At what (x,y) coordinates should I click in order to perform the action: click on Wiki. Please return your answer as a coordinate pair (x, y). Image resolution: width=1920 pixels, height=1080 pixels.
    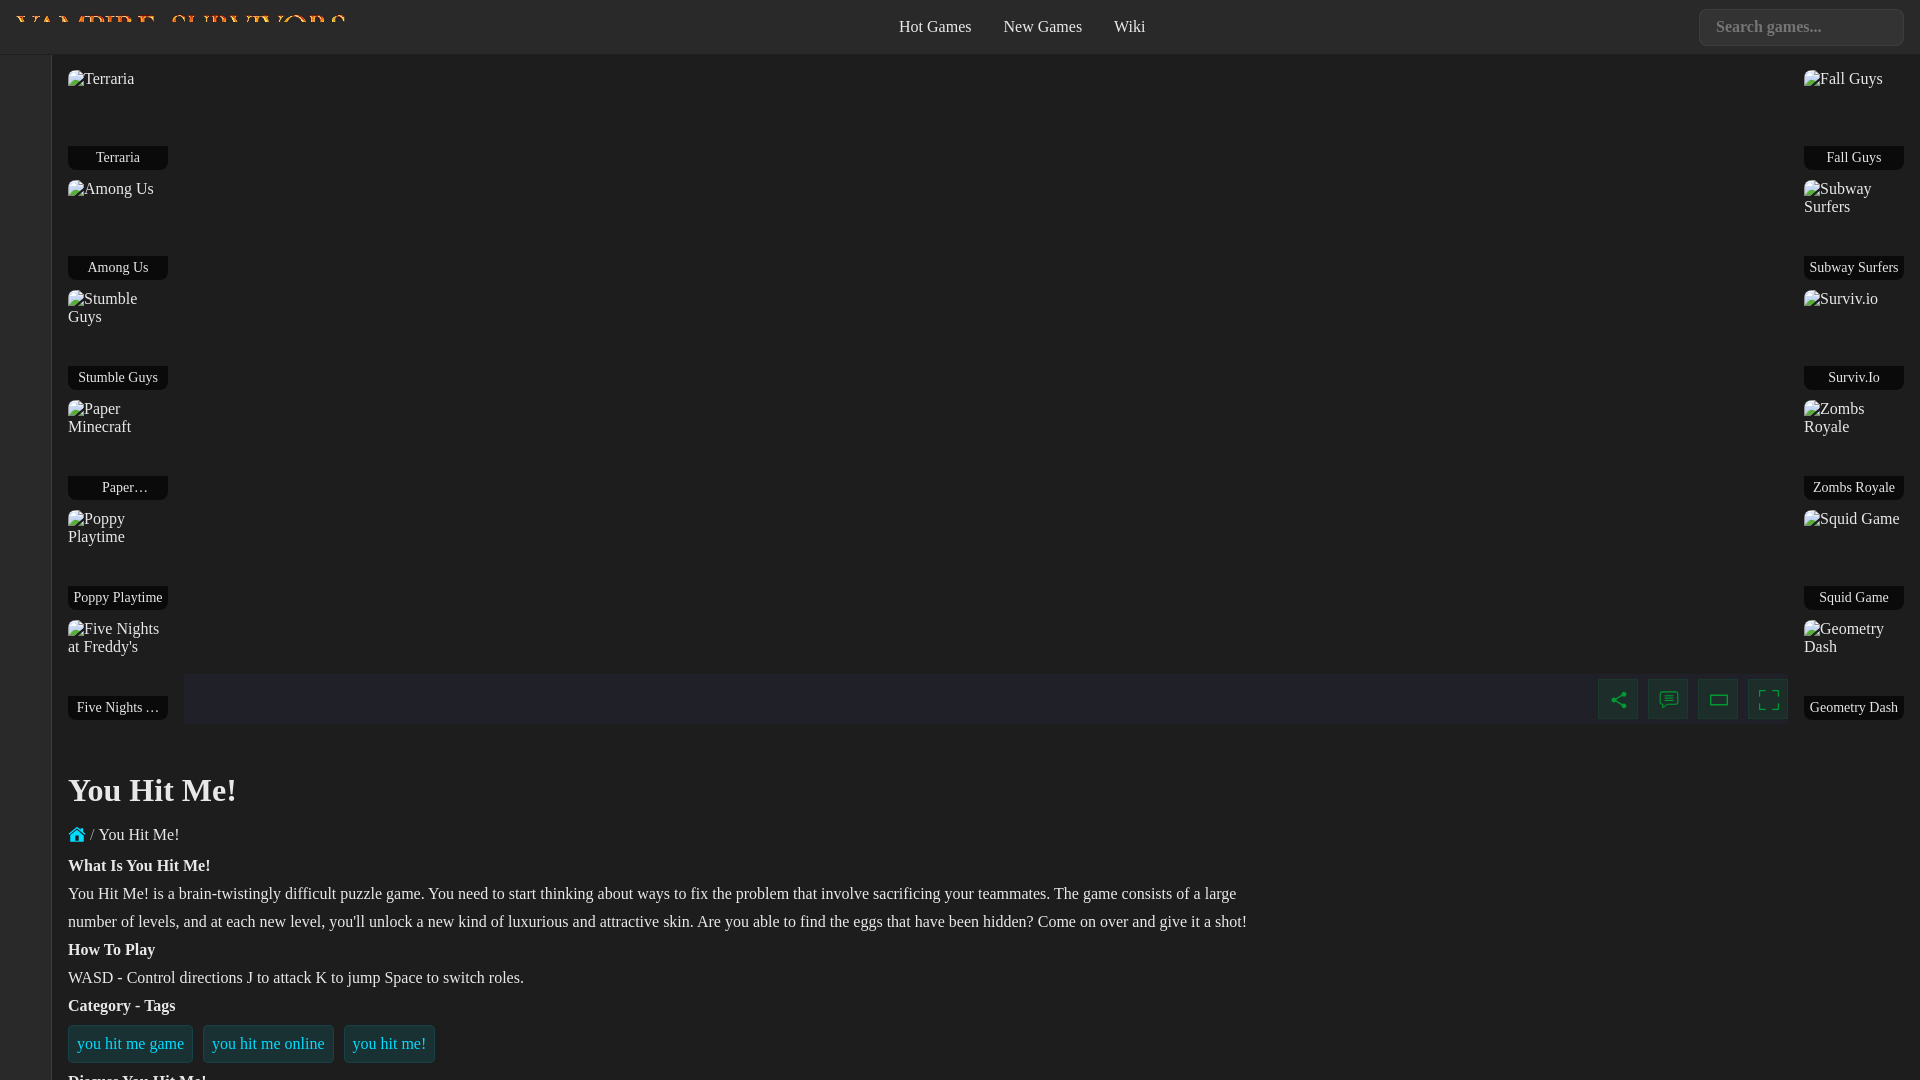
    Looking at the image, I should click on (1130, 27).